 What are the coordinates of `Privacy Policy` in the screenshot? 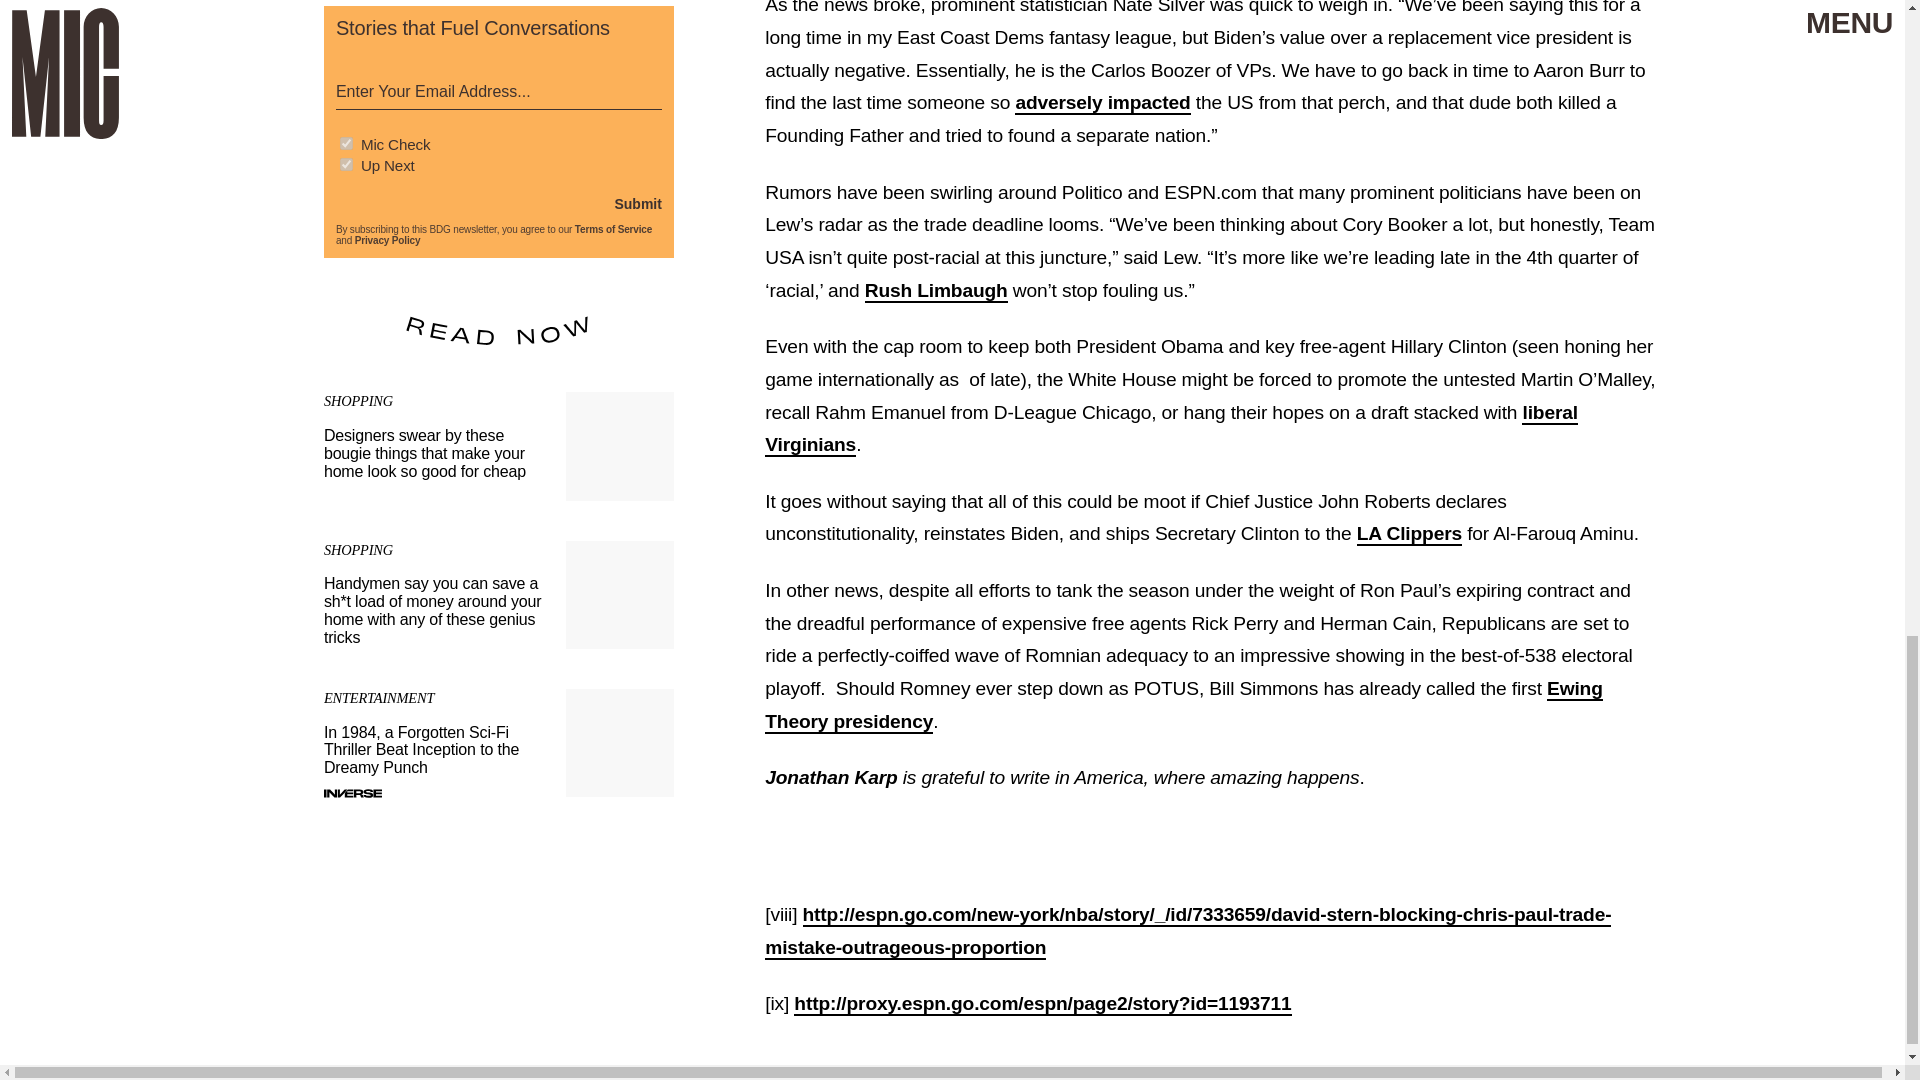 It's located at (388, 240).